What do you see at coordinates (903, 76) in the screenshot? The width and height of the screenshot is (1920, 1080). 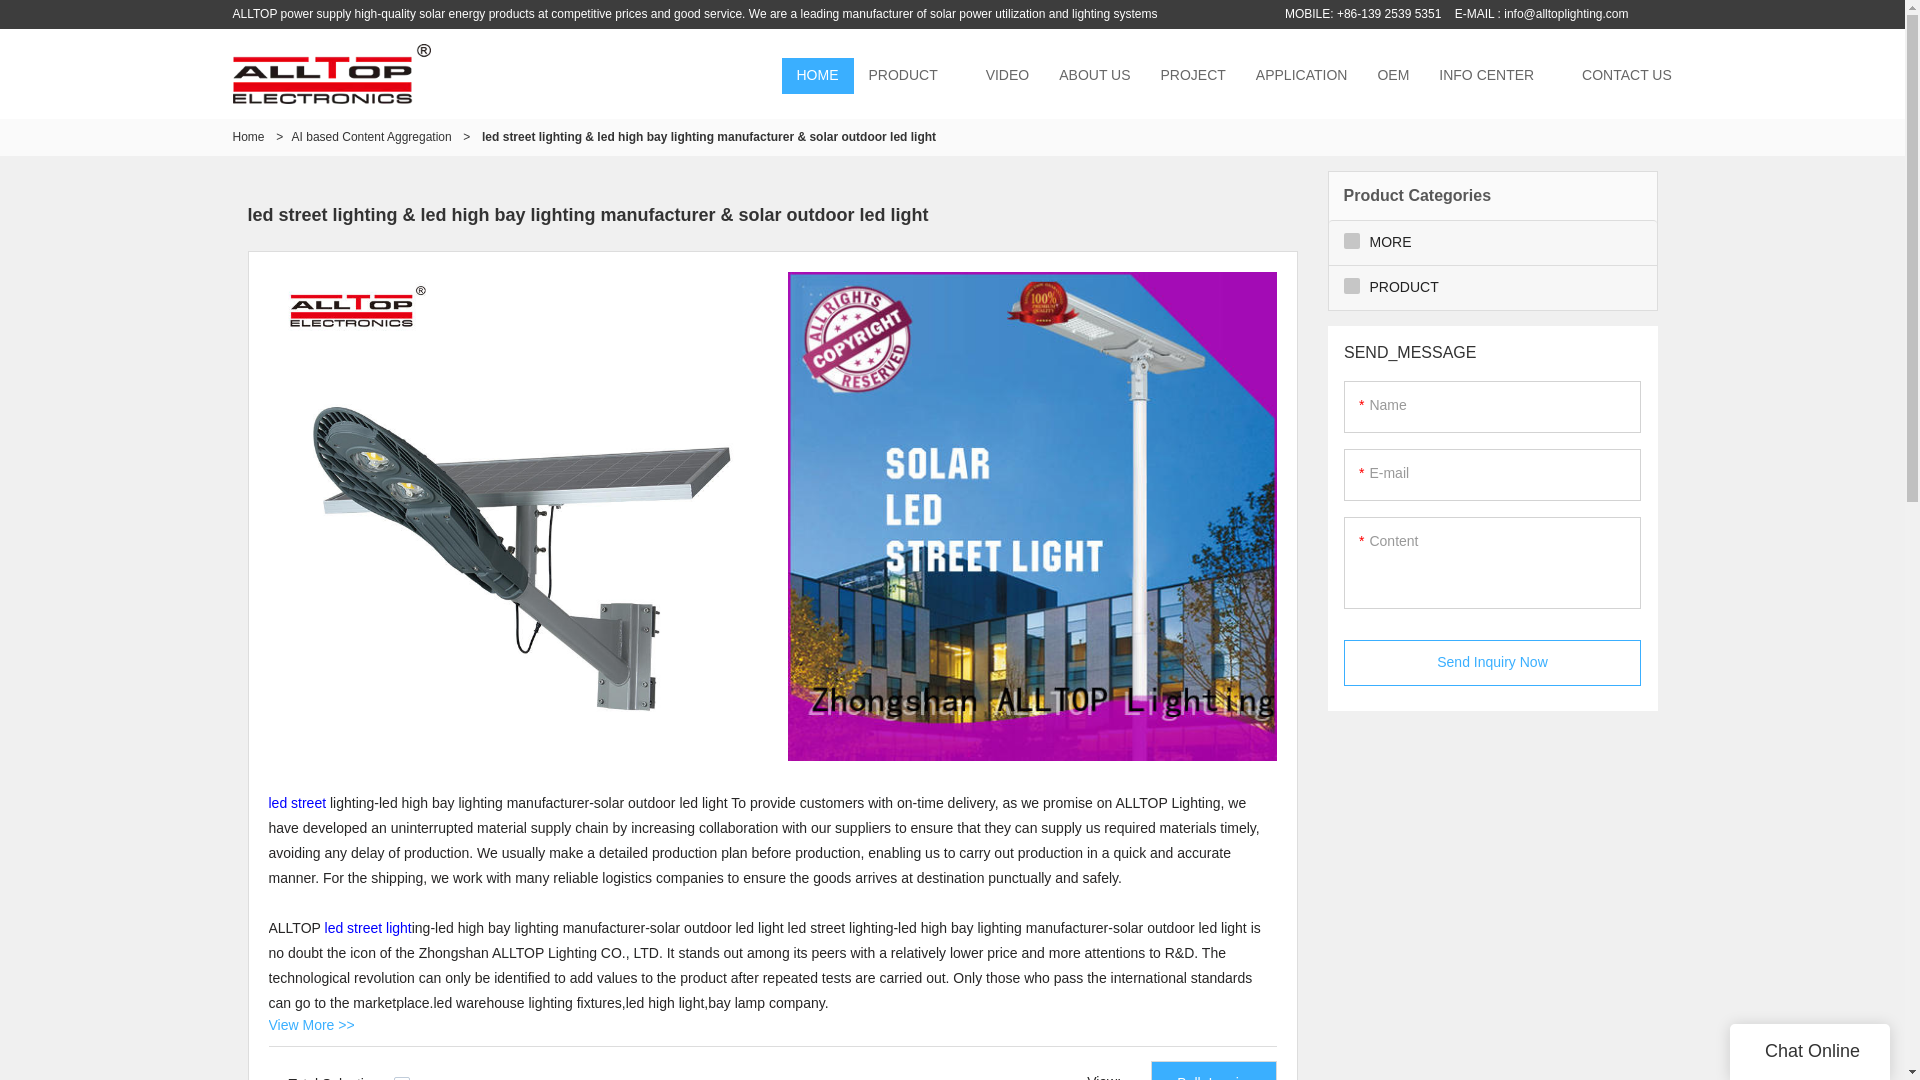 I see `PRODUCT` at bounding box center [903, 76].